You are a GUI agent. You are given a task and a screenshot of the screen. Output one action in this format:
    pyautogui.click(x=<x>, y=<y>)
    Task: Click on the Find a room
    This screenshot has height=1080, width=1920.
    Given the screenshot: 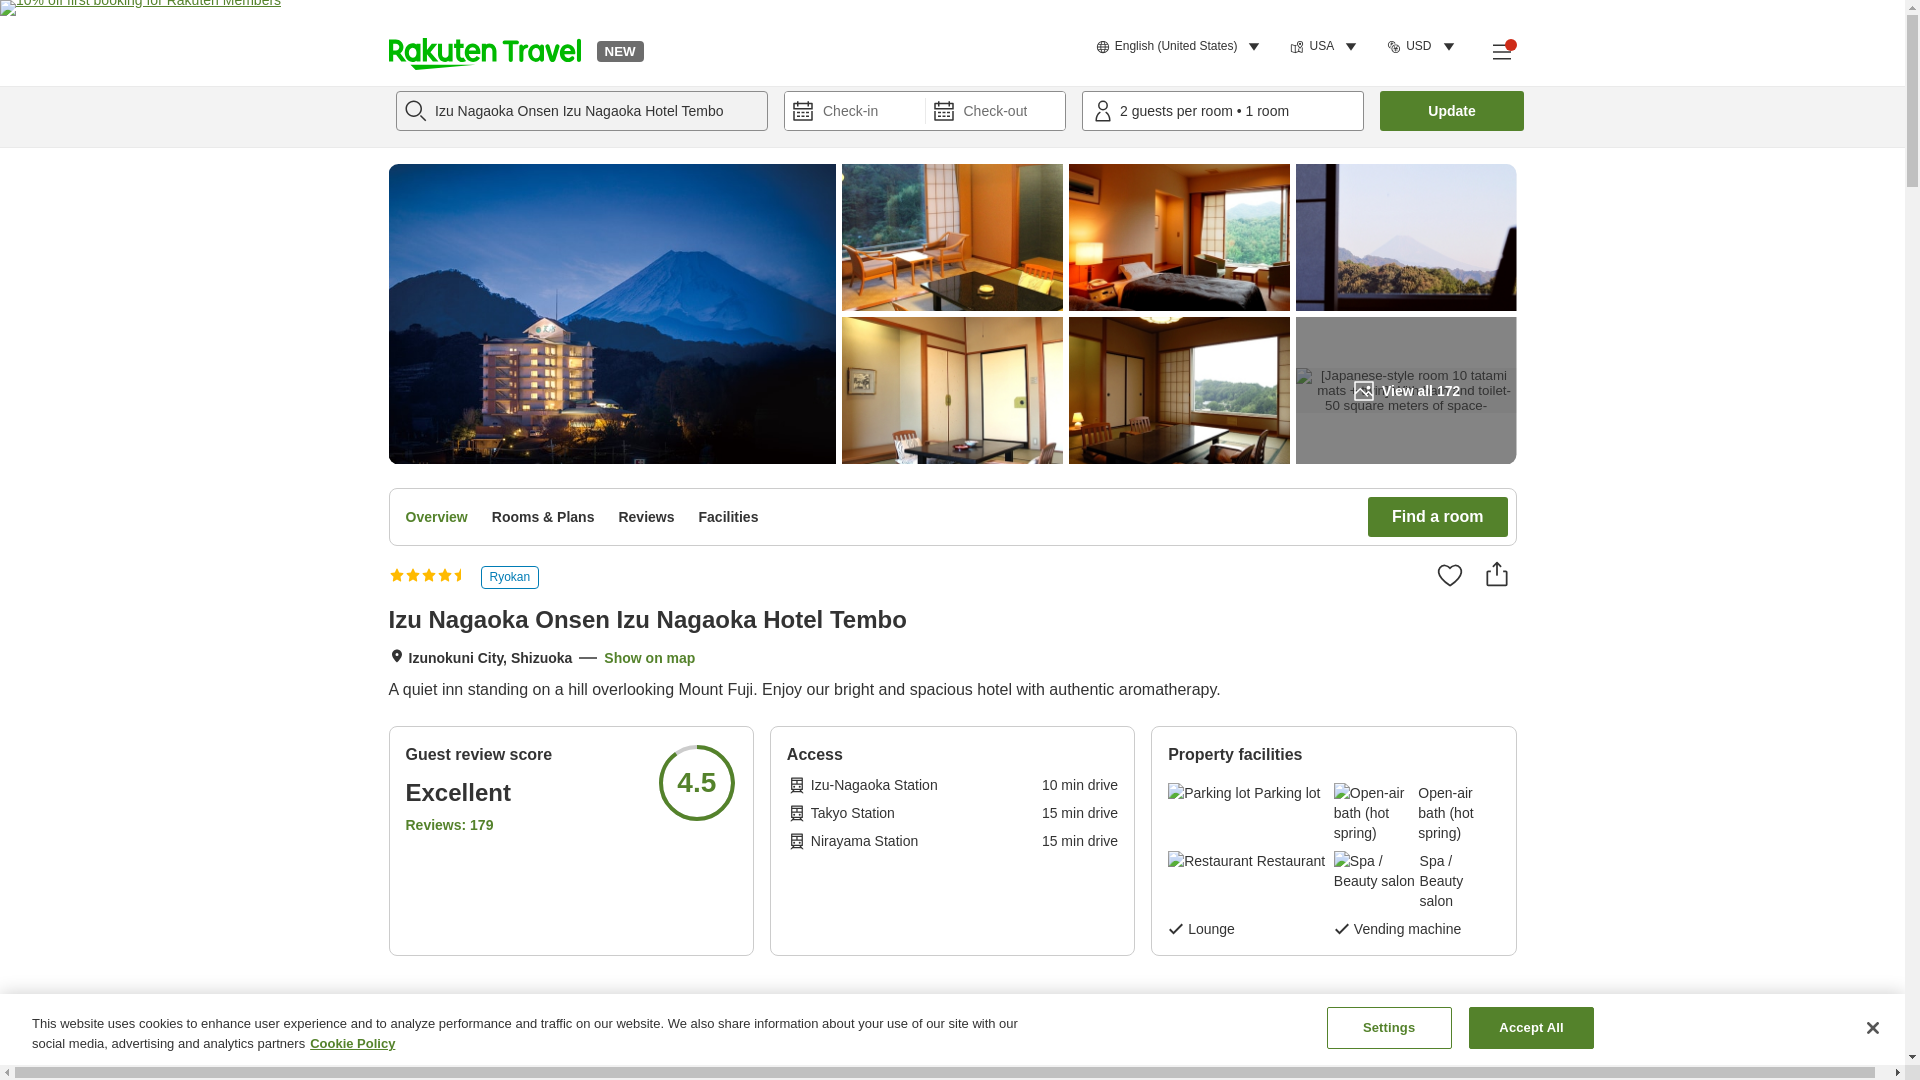 What is the action you would take?
    pyautogui.click(x=1437, y=516)
    